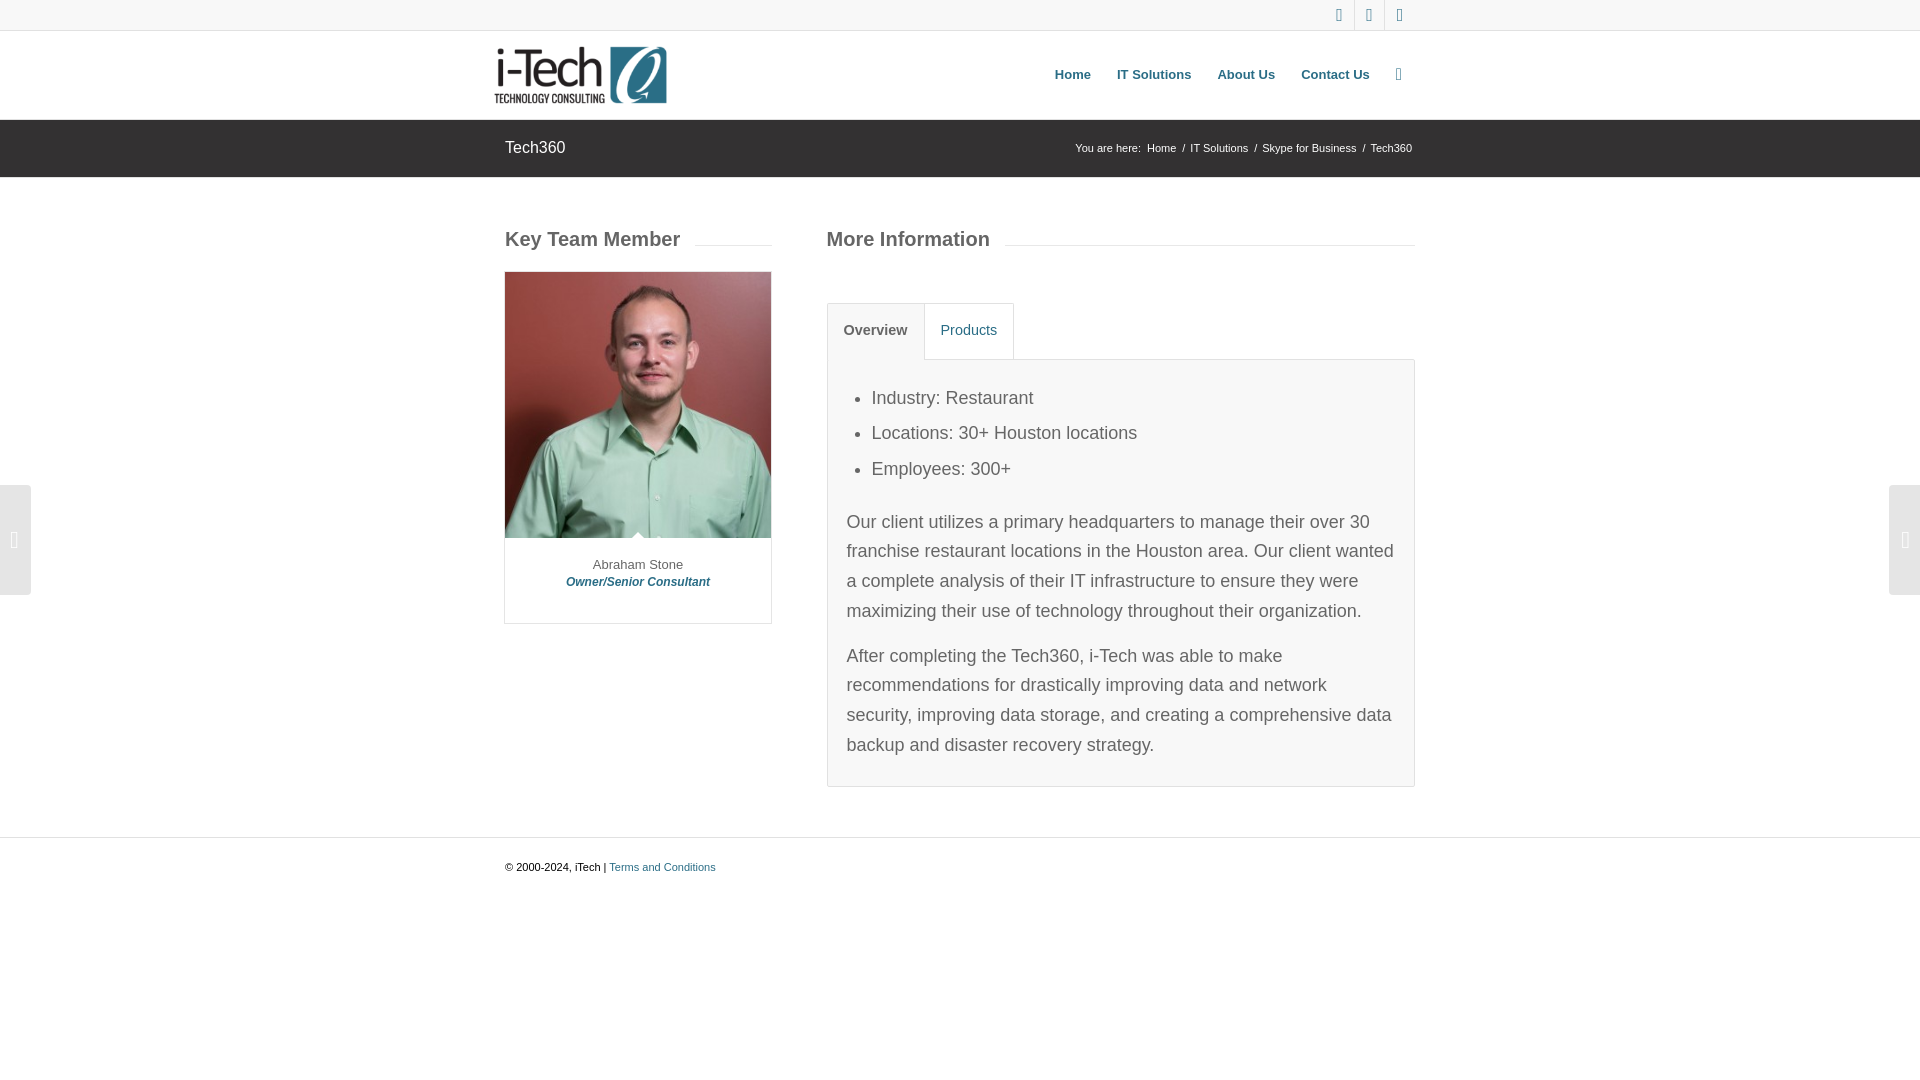 Image resolution: width=1920 pixels, height=1080 pixels. Describe the element at coordinates (638, 564) in the screenshot. I see `Abraham Stone` at that location.